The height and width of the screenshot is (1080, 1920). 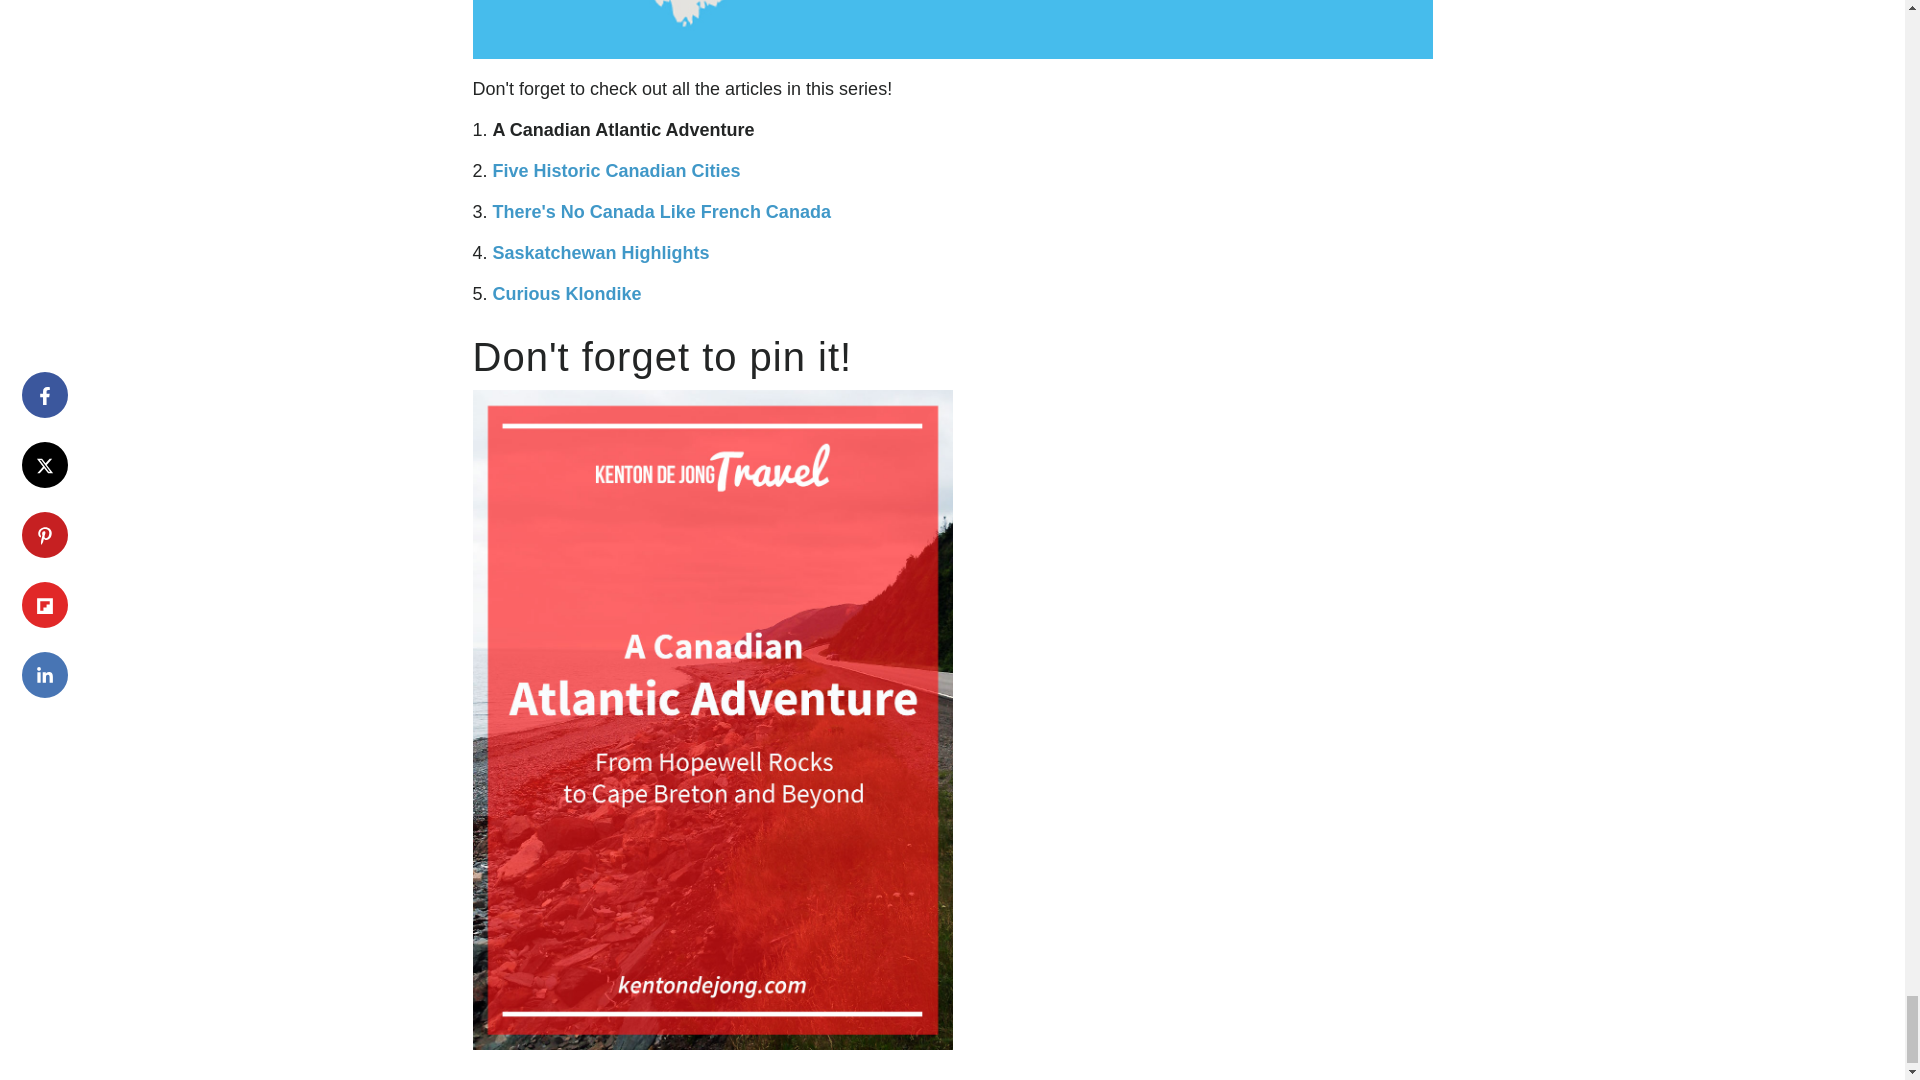 I want to click on Saskatchewan Highlights, so click(x=602, y=253).